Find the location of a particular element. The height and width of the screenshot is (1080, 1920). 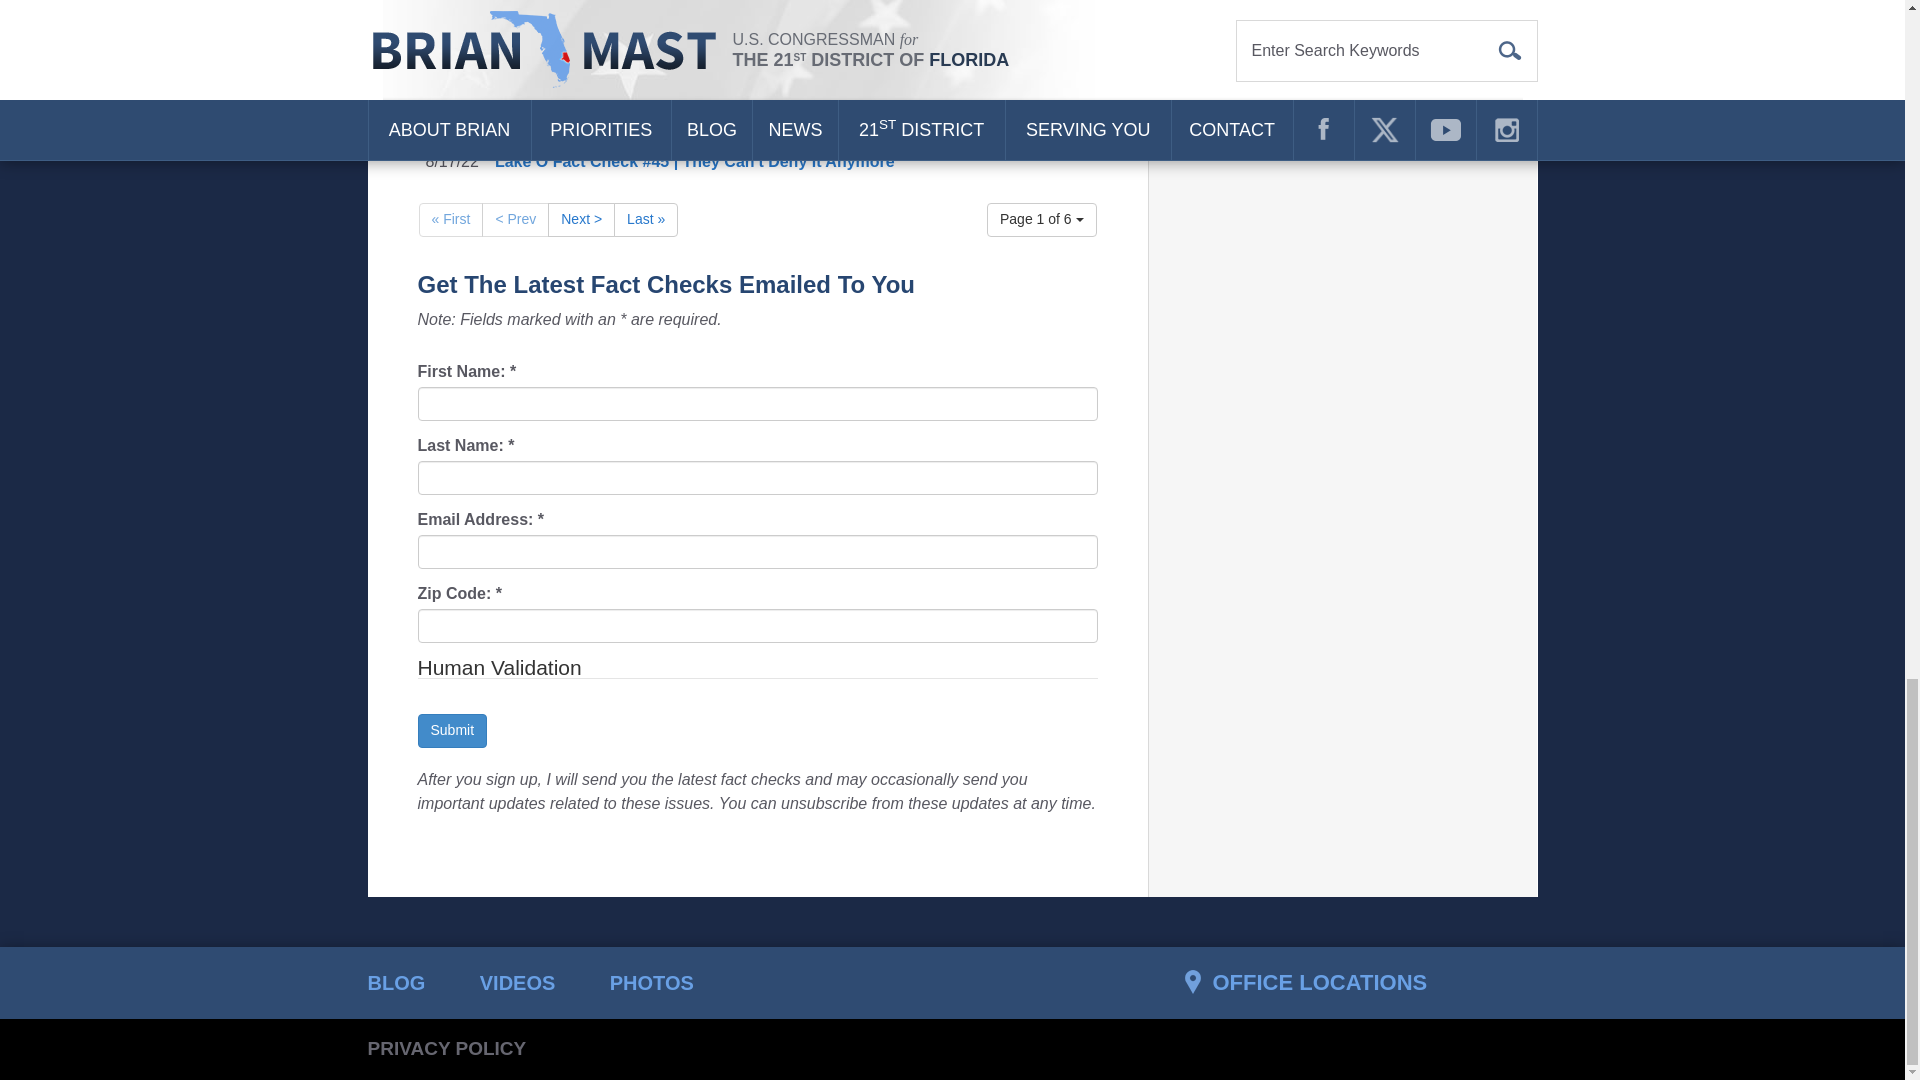

Submit is located at coordinates (452, 730).